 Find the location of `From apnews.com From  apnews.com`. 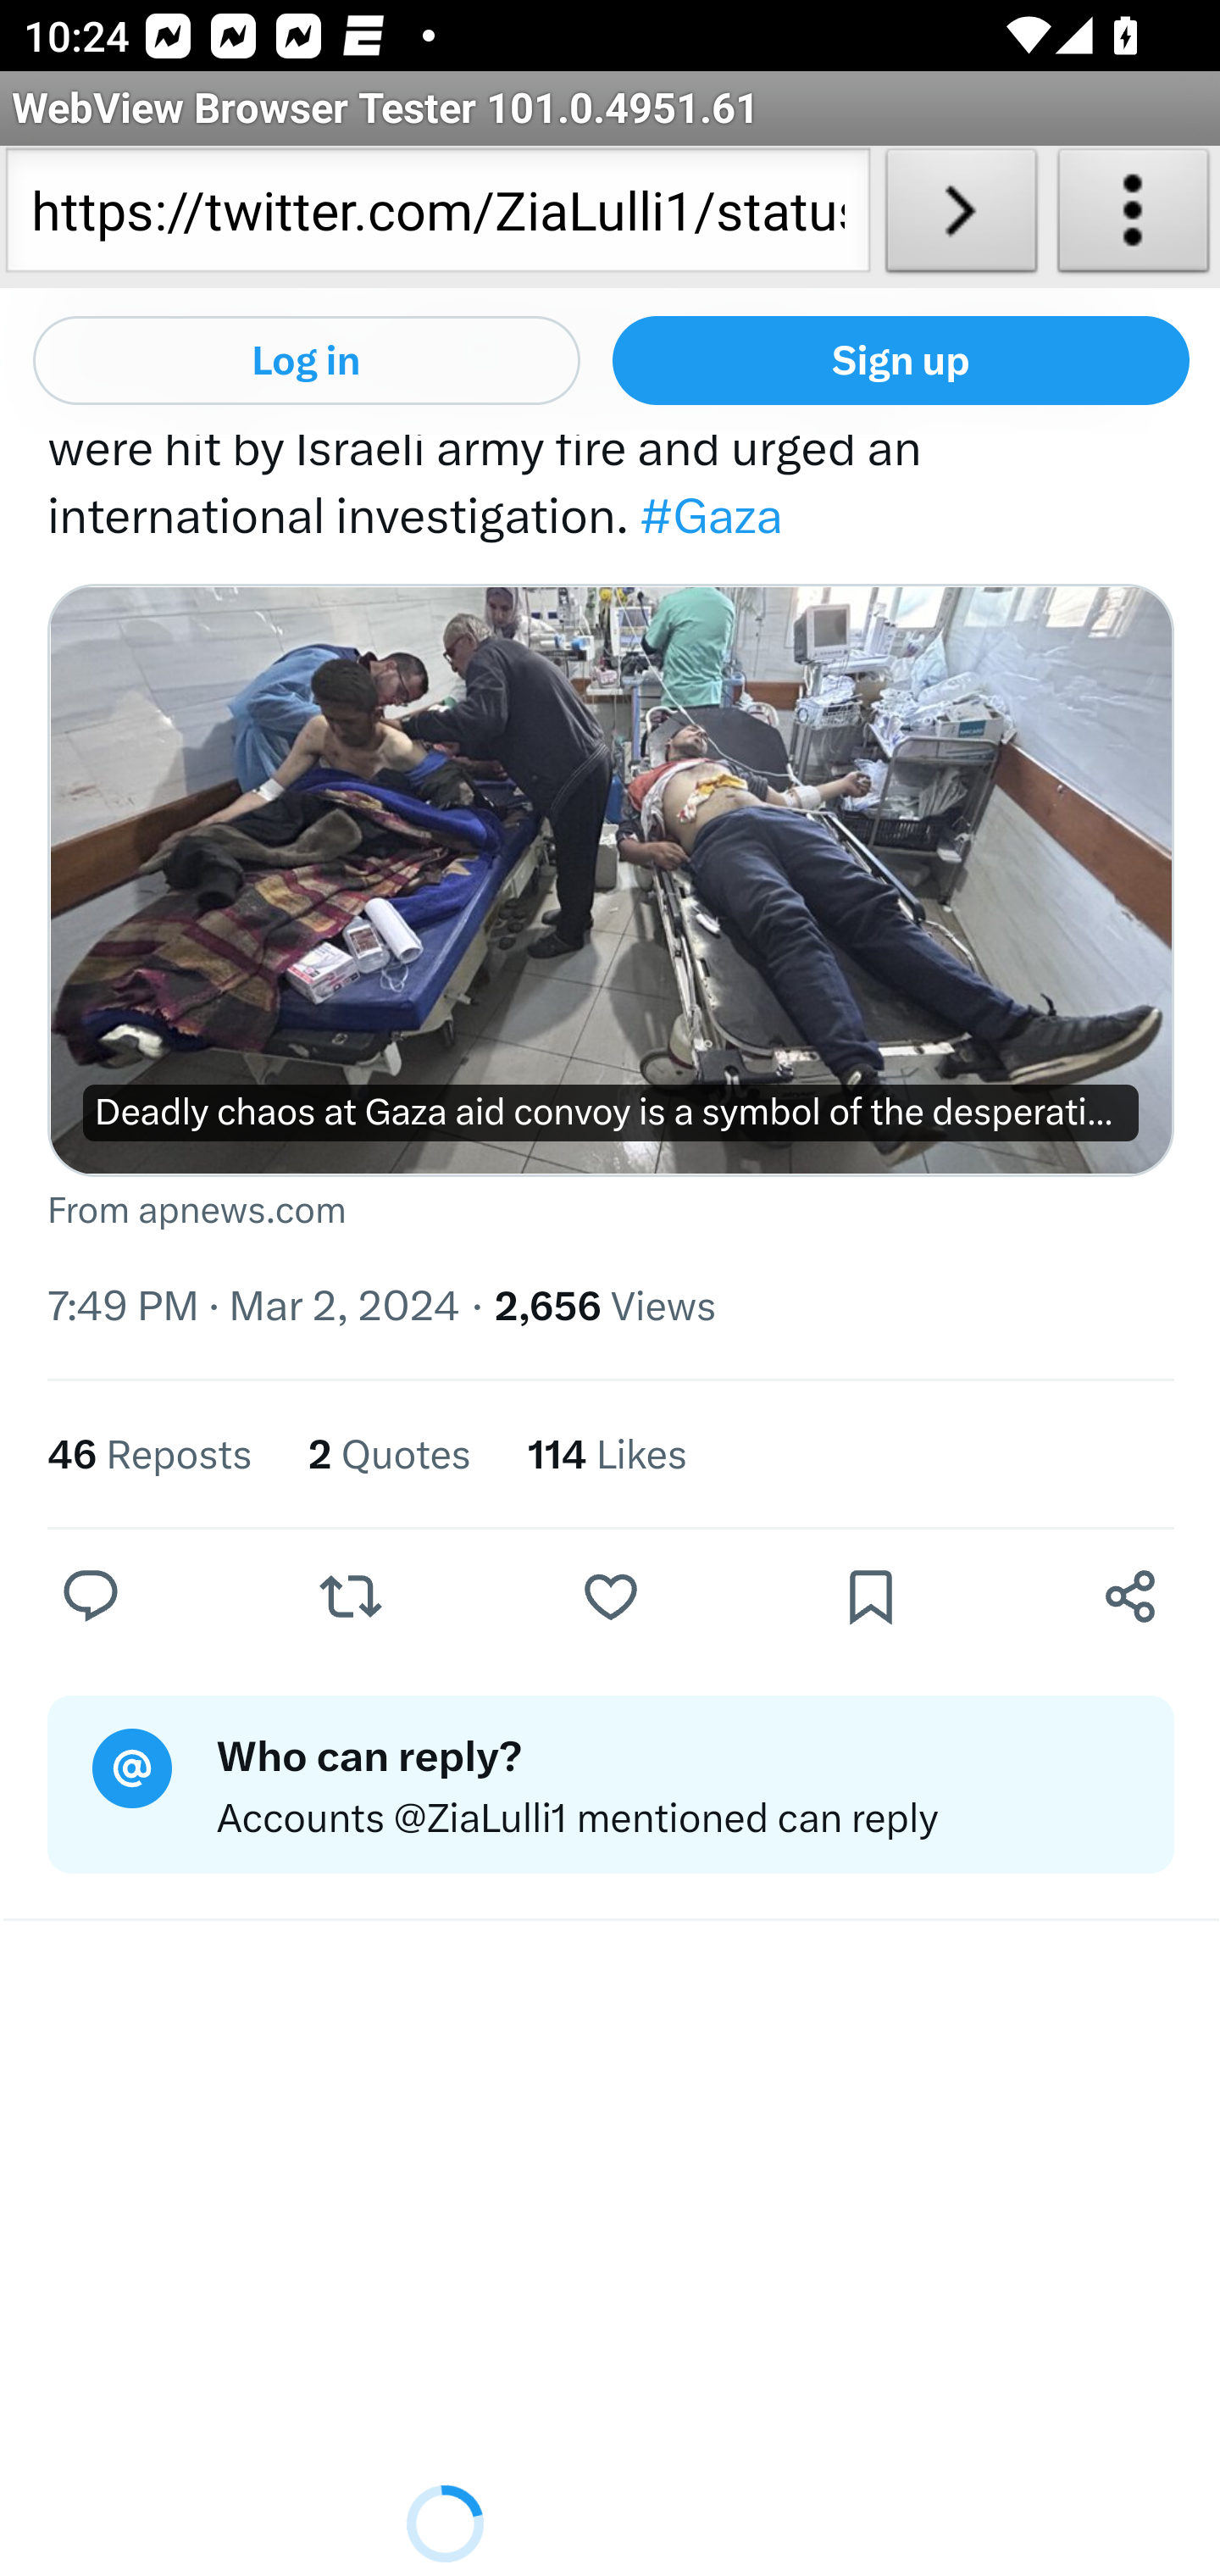

From apnews.com From  apnews.com is located at coordinates (612, 1212).